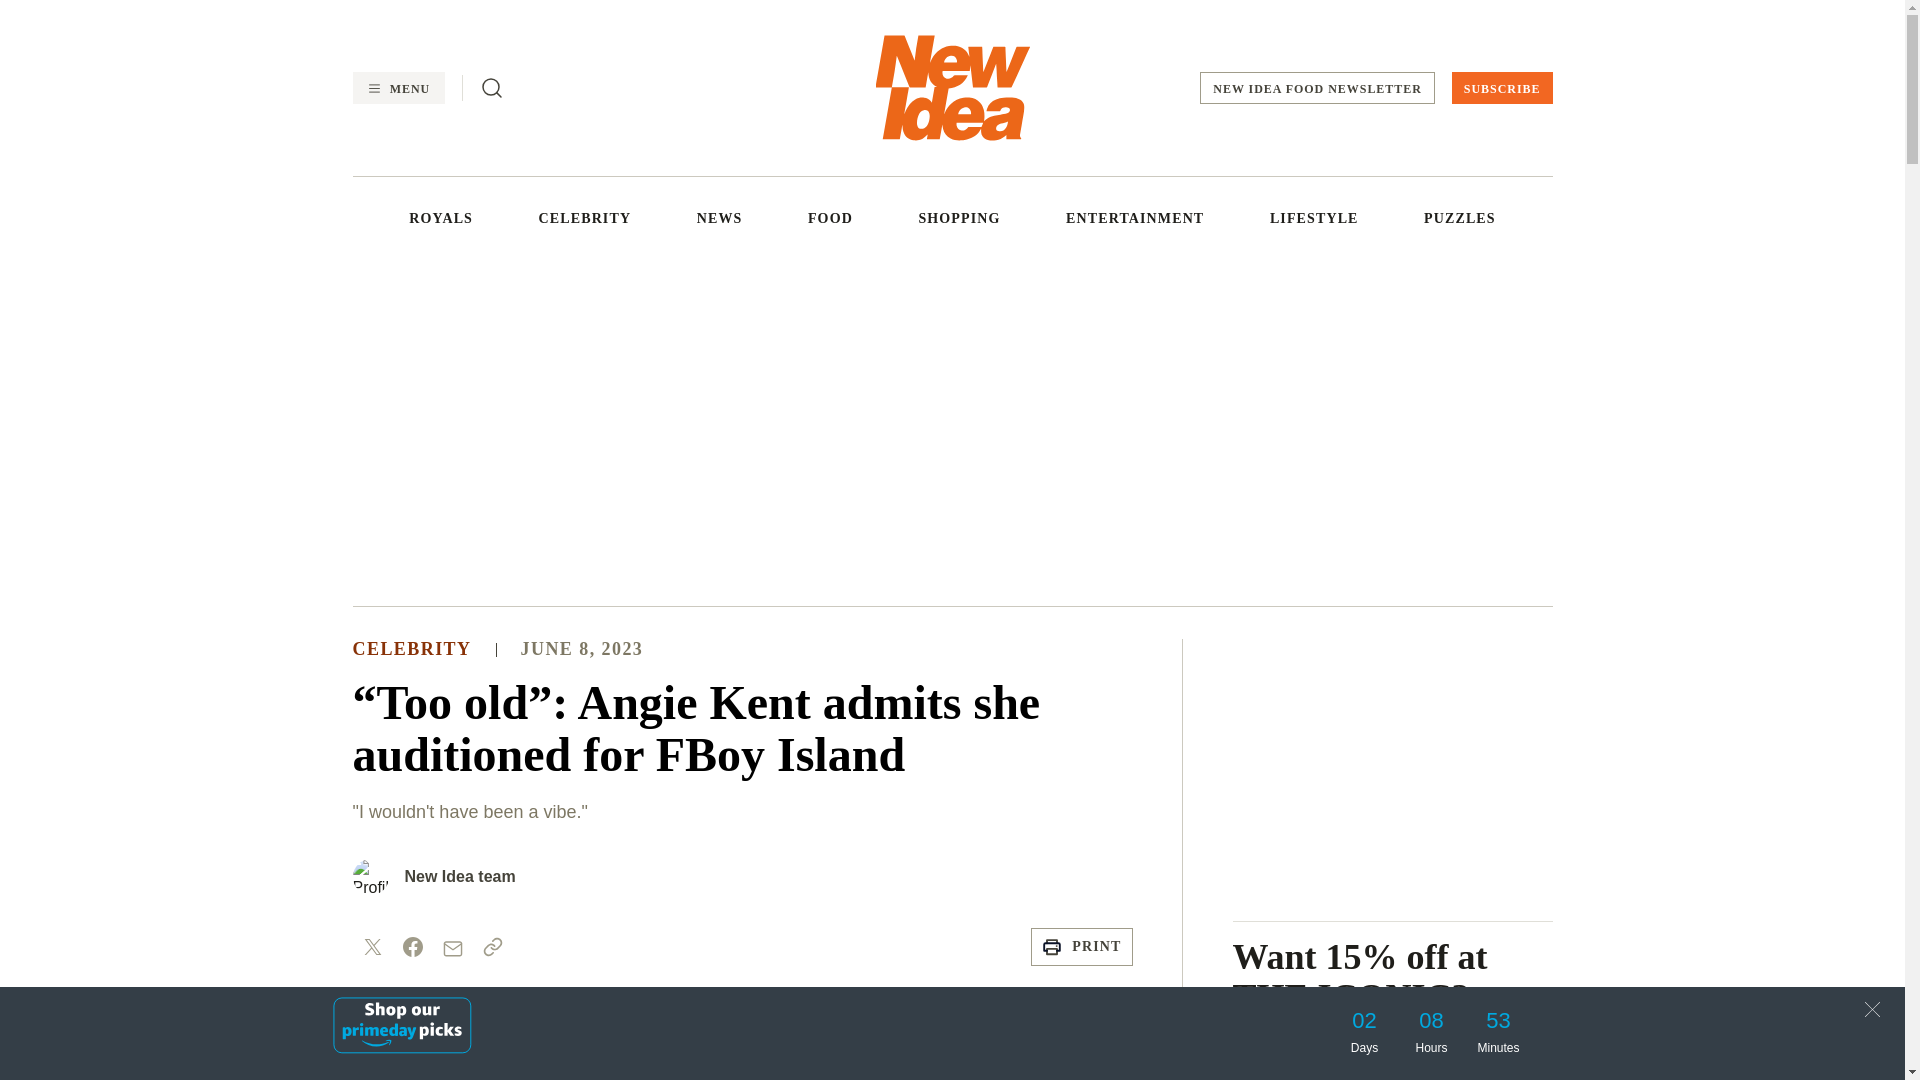 Image resolution: width=1920 pixels, height=1080 pixels. Describe the element at coordinates (958, 218) in the screenshot. I see `SHOPPING` at that location.